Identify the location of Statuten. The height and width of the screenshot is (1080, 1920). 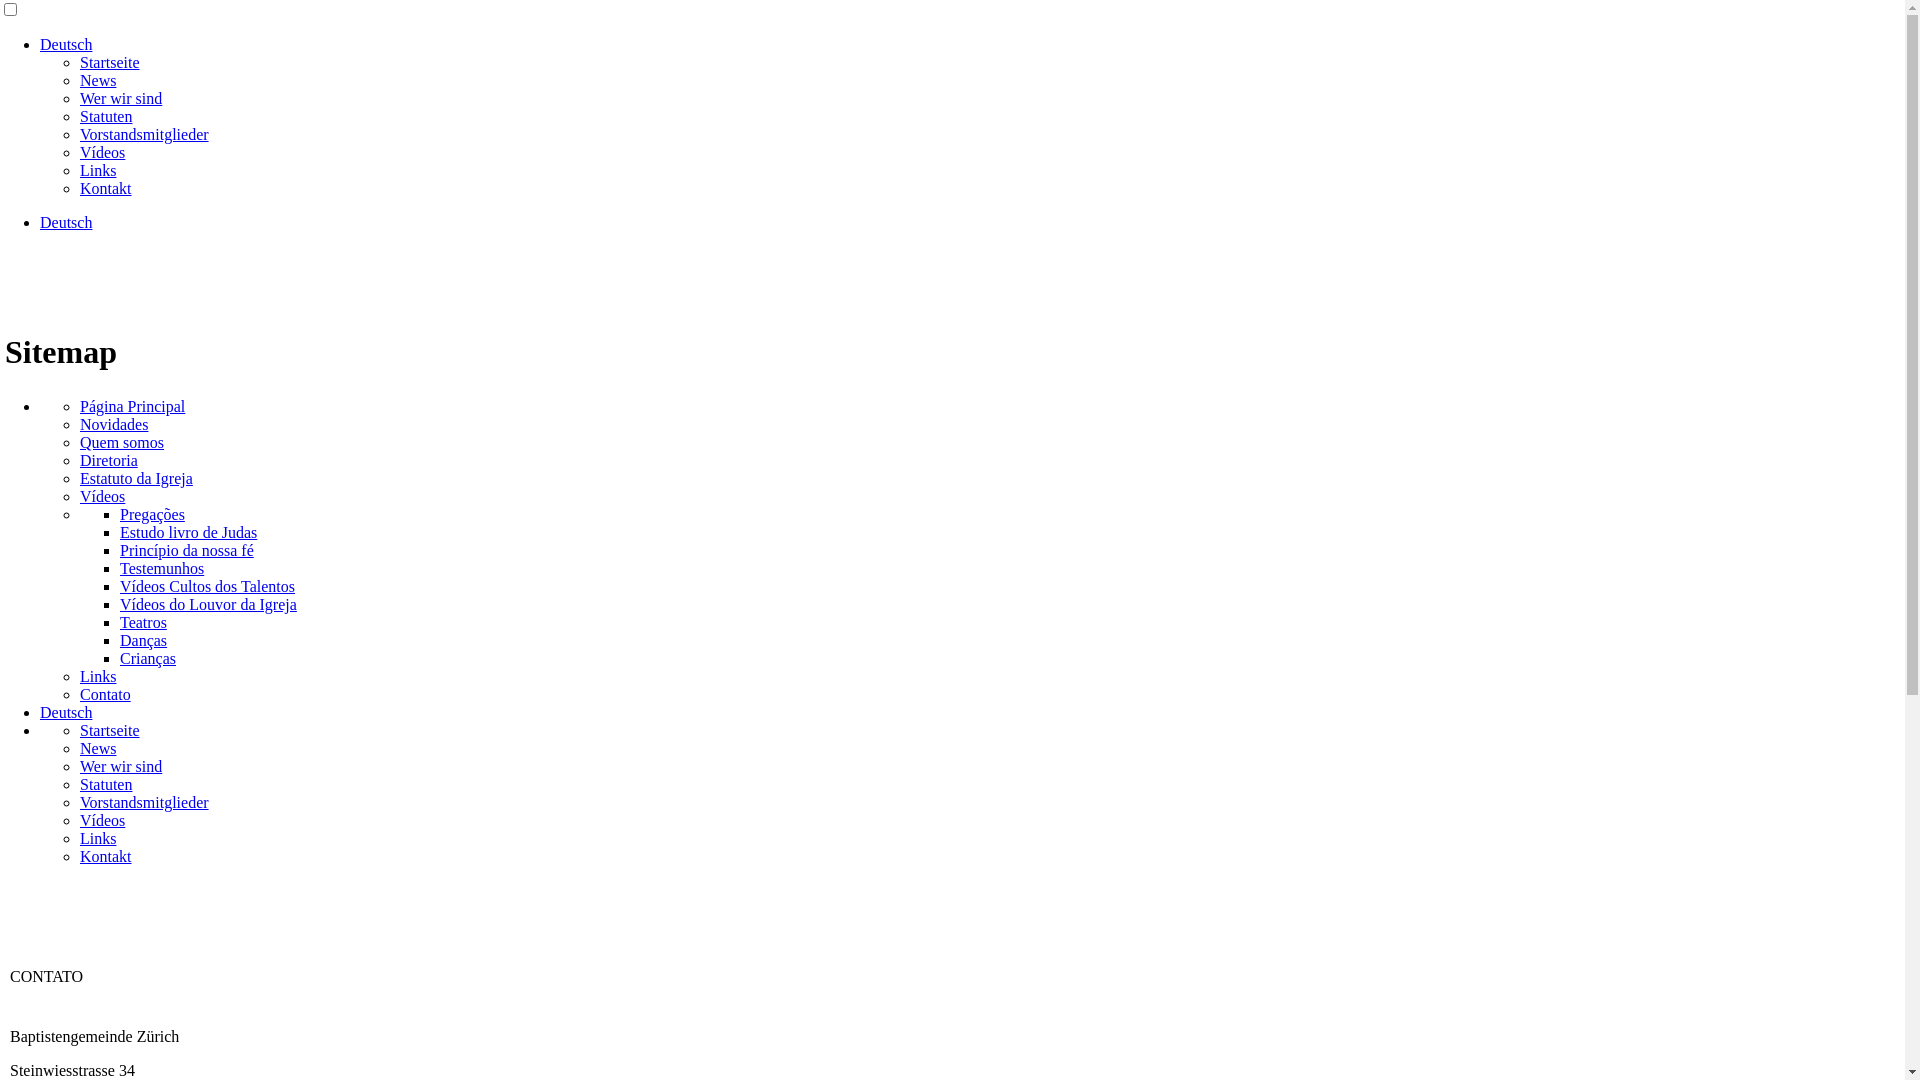
(106, 784).